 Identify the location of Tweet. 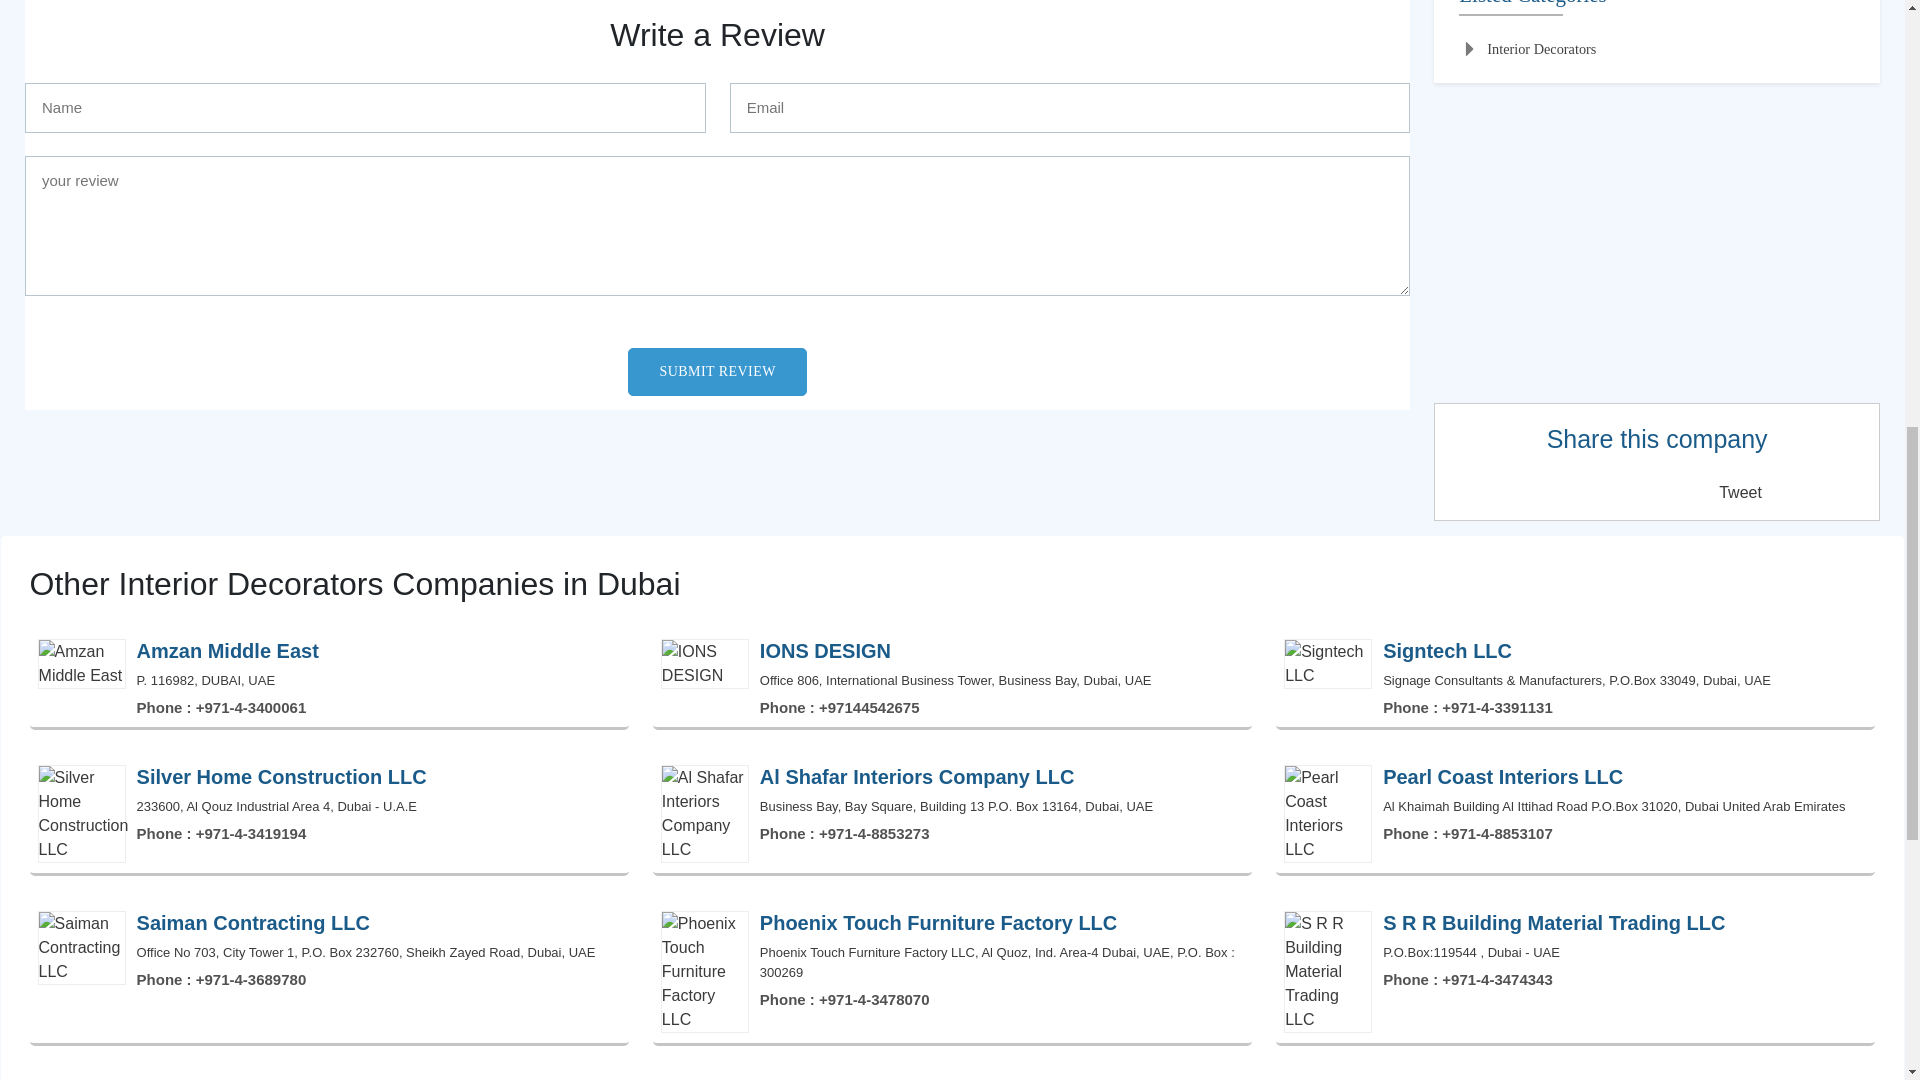
(1740, 492).